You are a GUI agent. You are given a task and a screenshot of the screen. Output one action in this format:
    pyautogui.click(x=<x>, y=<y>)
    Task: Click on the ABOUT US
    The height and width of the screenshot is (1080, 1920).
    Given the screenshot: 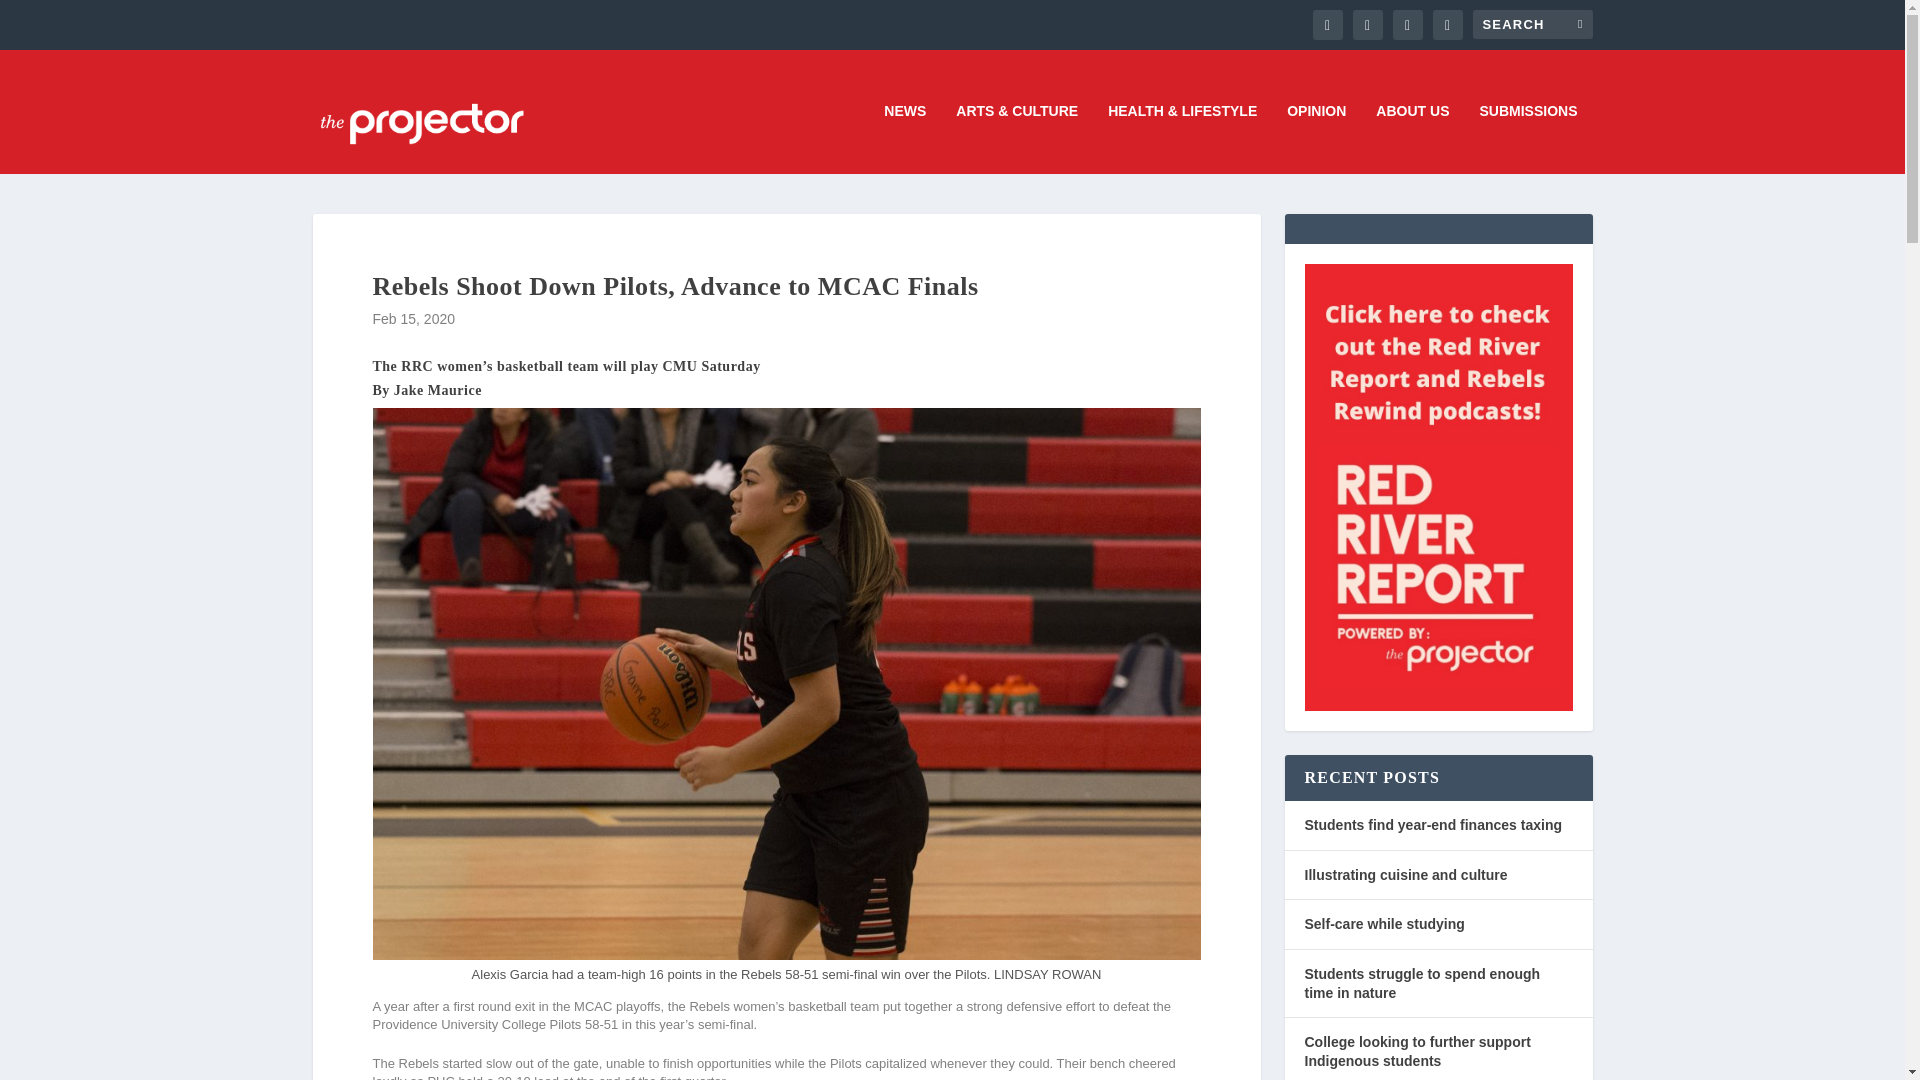 What is the action you would take?
    pyautogui.click(x=1412, y=138)
    